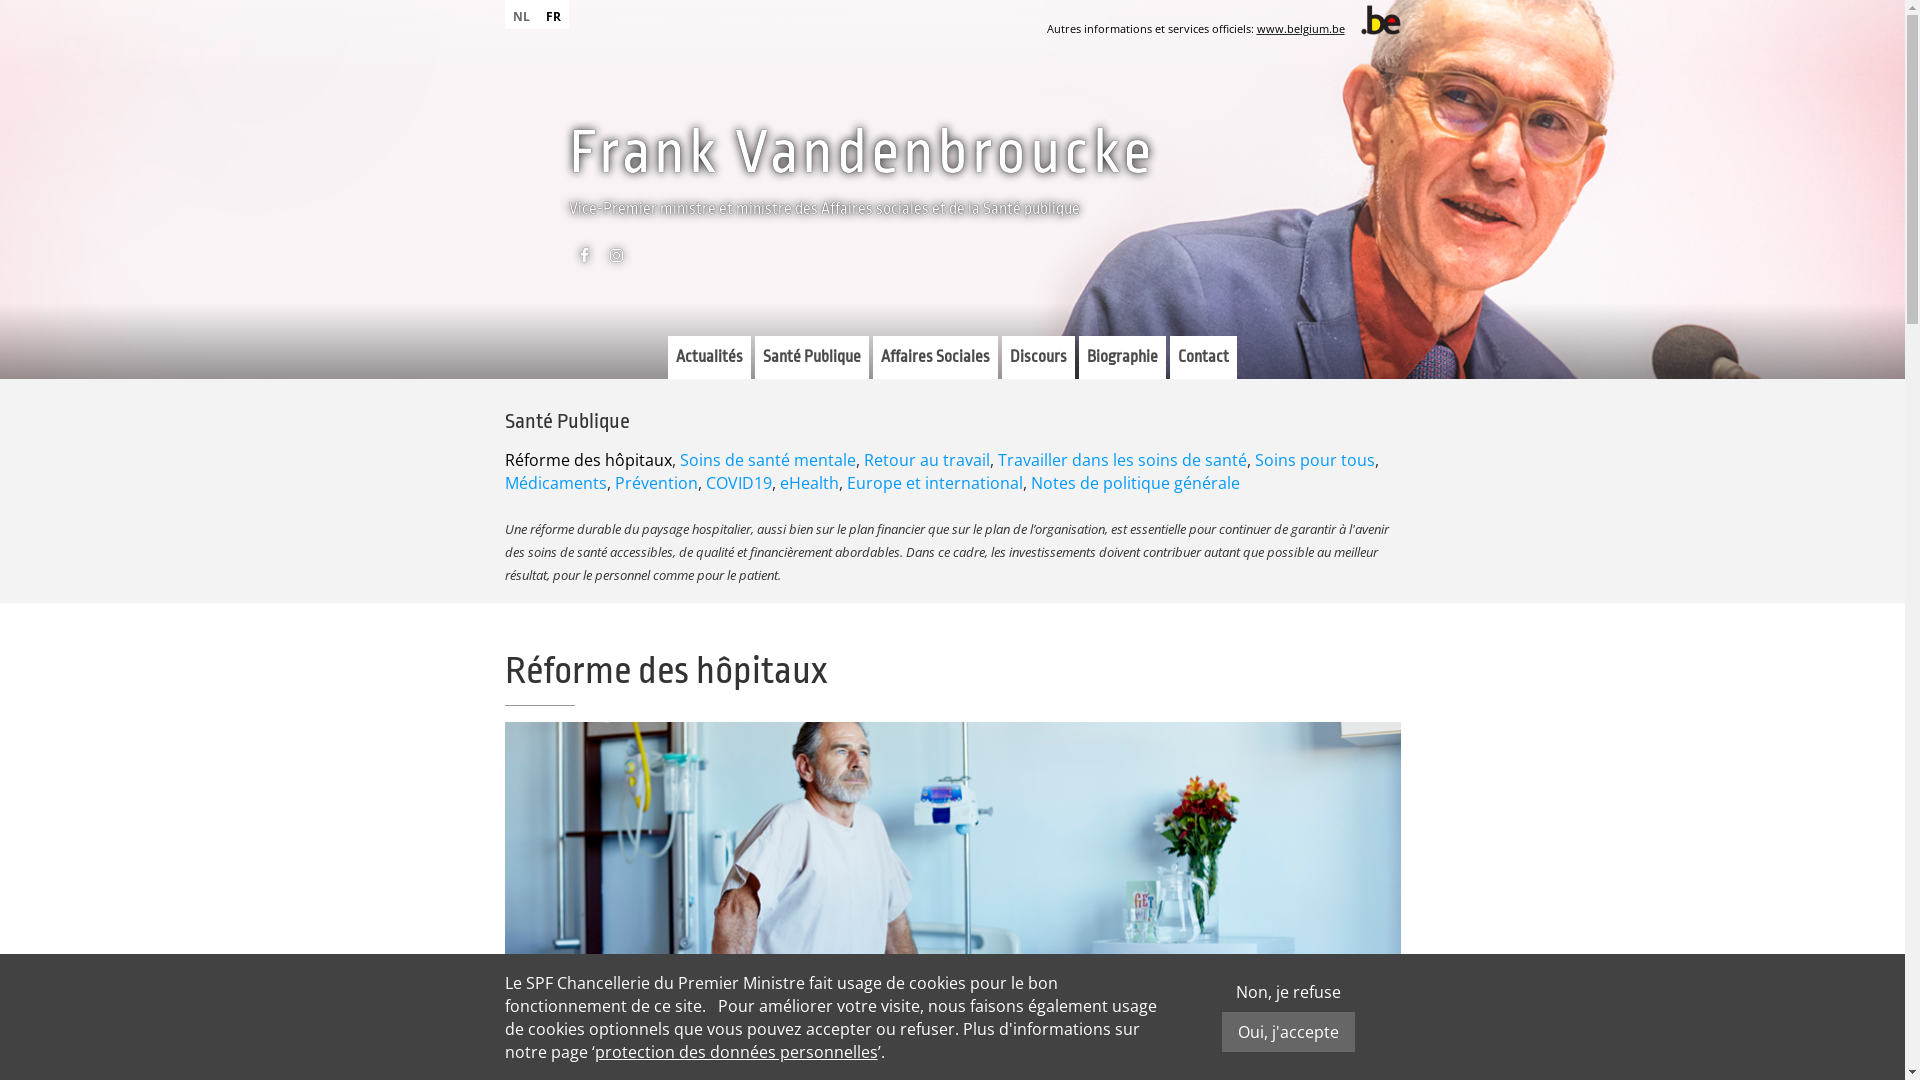 This screenshot has width=1920, height=1080. Describe the element at coordinates (584, 260) in the screenshot. I see `facebook` at that location.